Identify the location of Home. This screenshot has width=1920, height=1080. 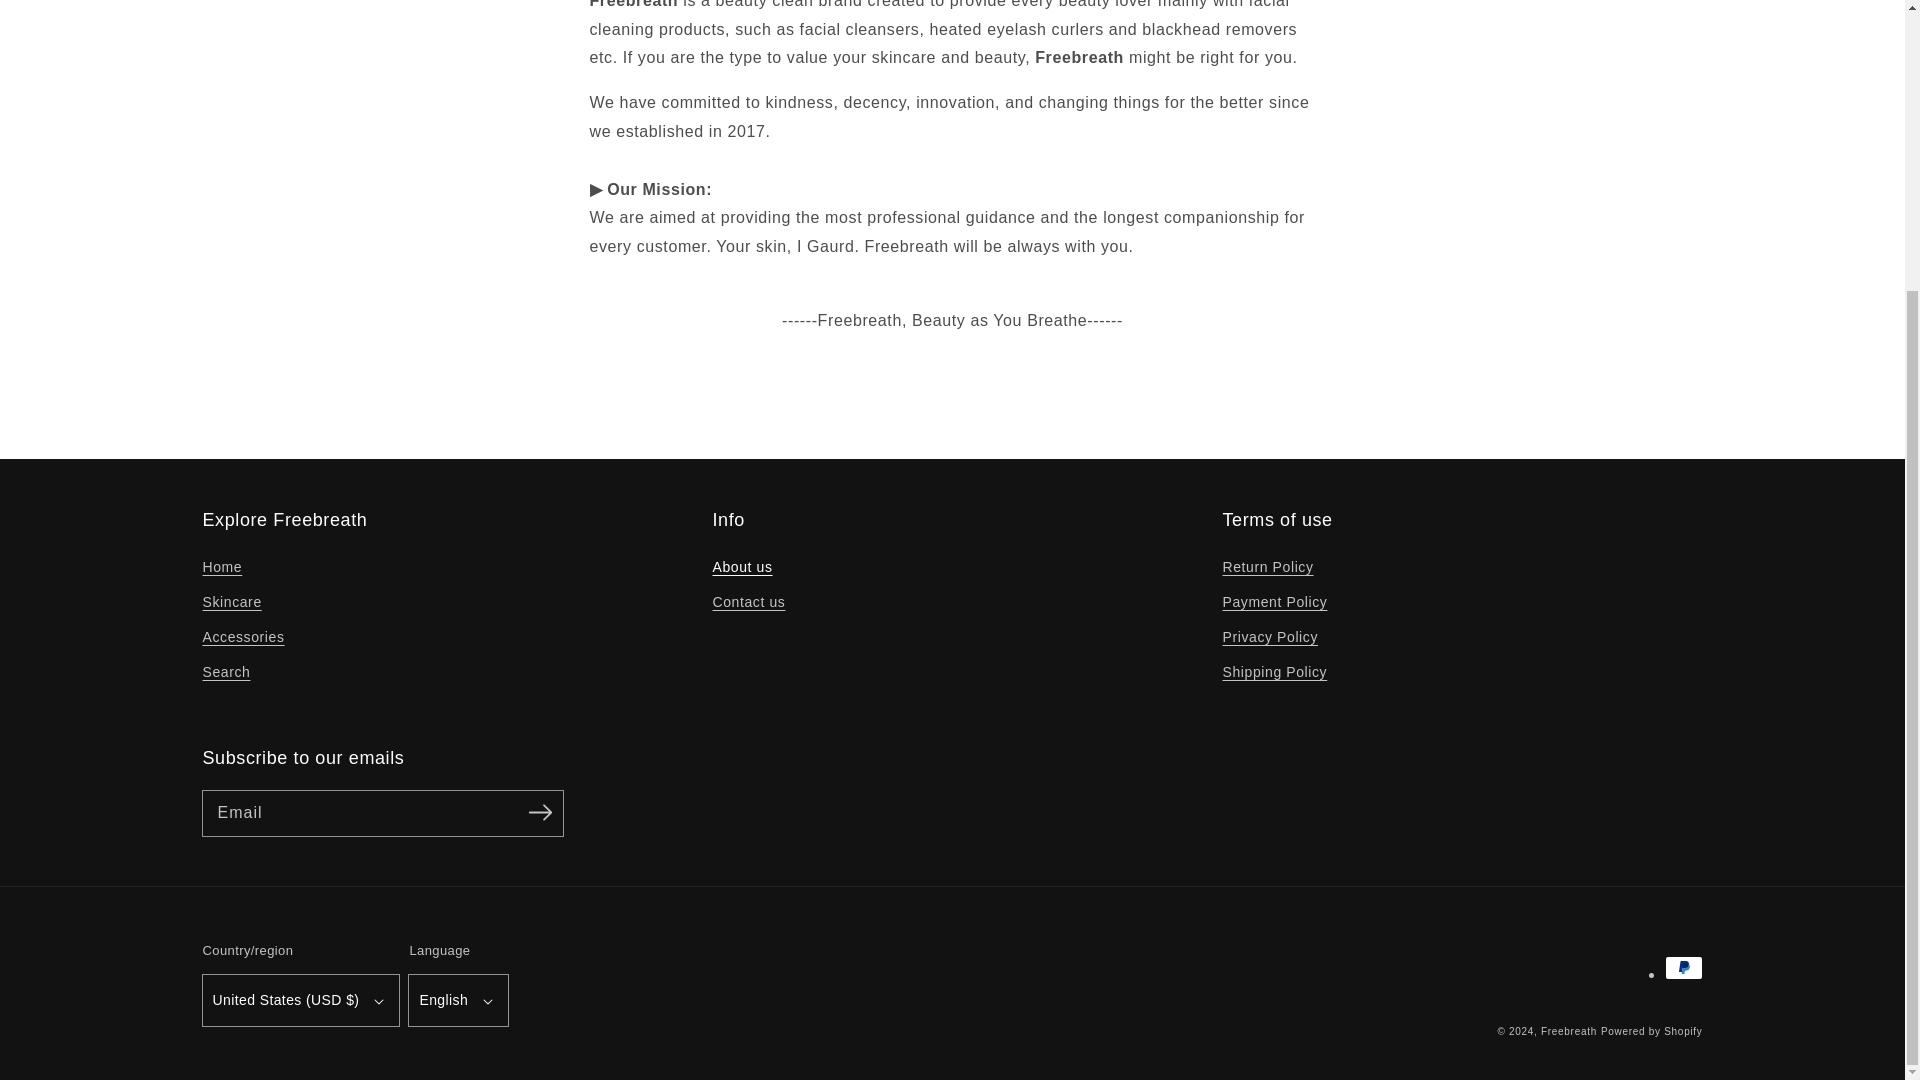
(221, 570).